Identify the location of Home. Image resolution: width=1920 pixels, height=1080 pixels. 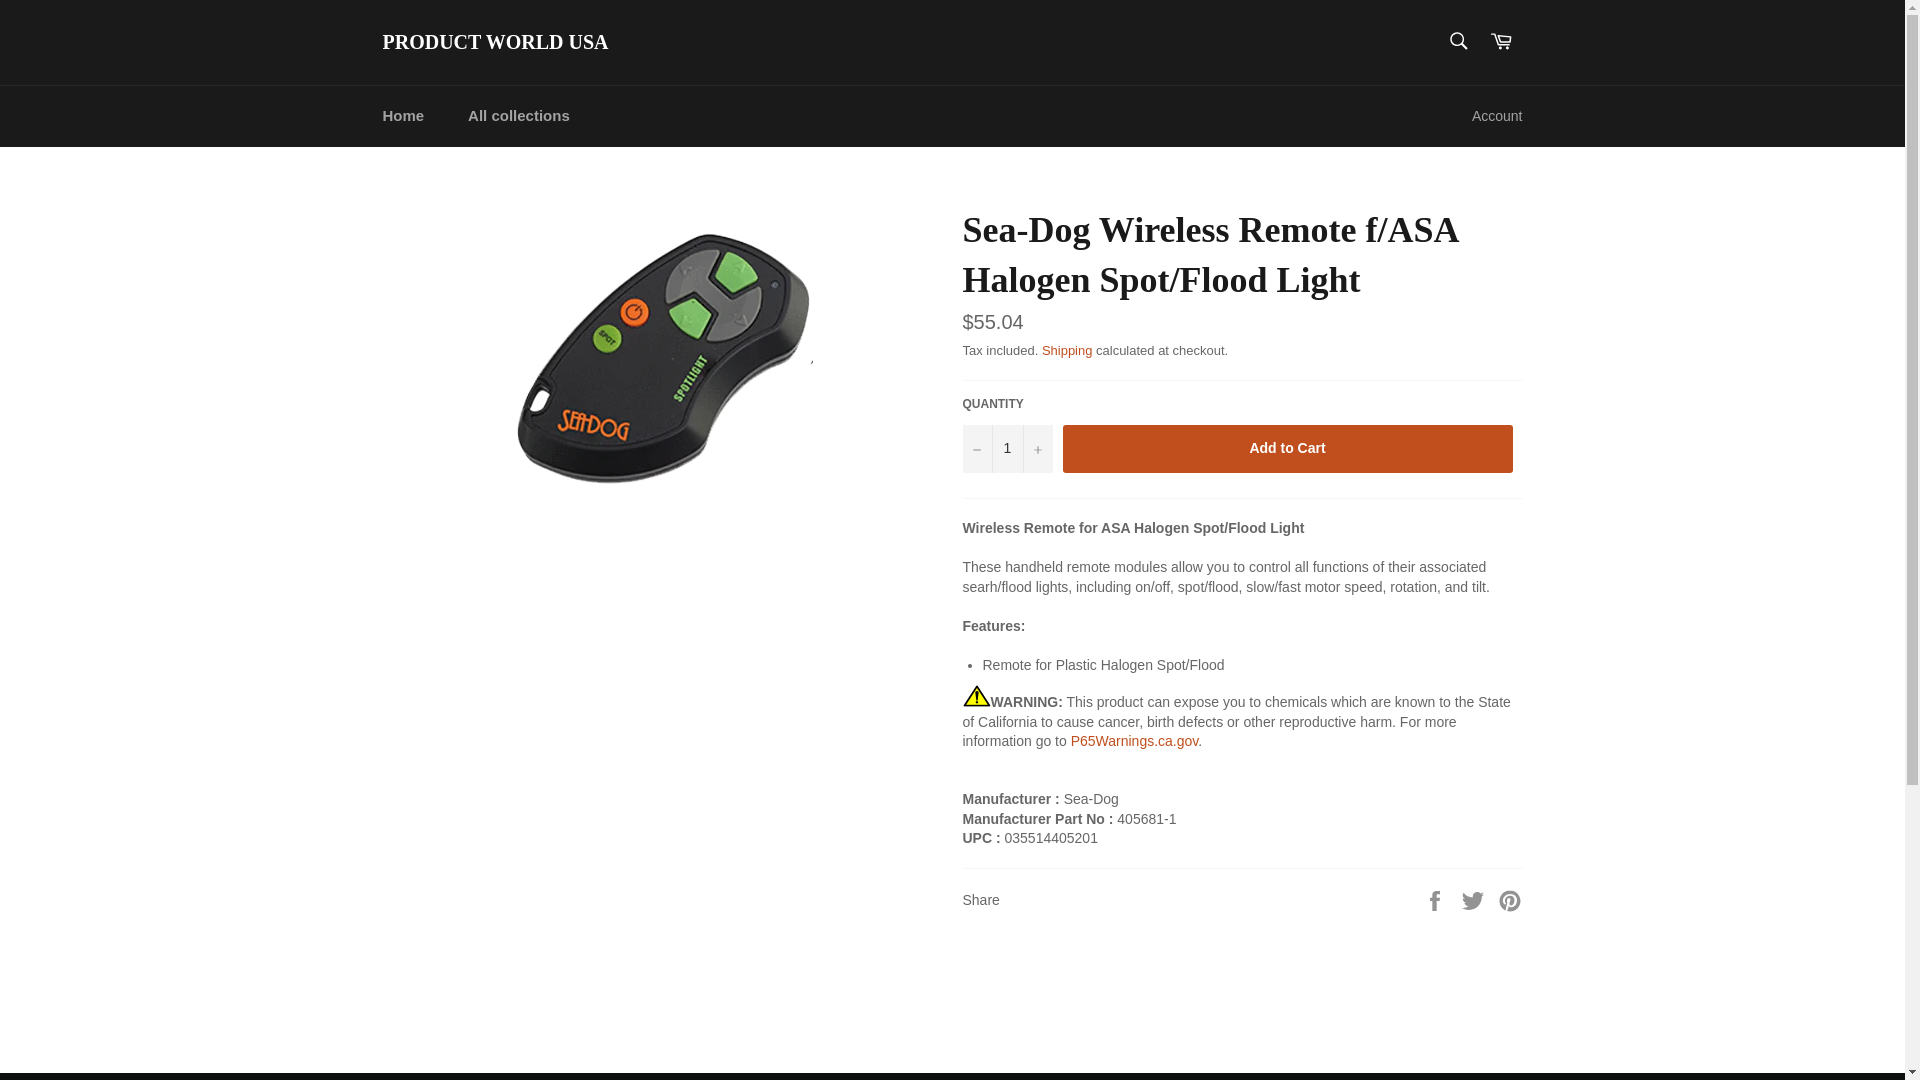
(402, 116).